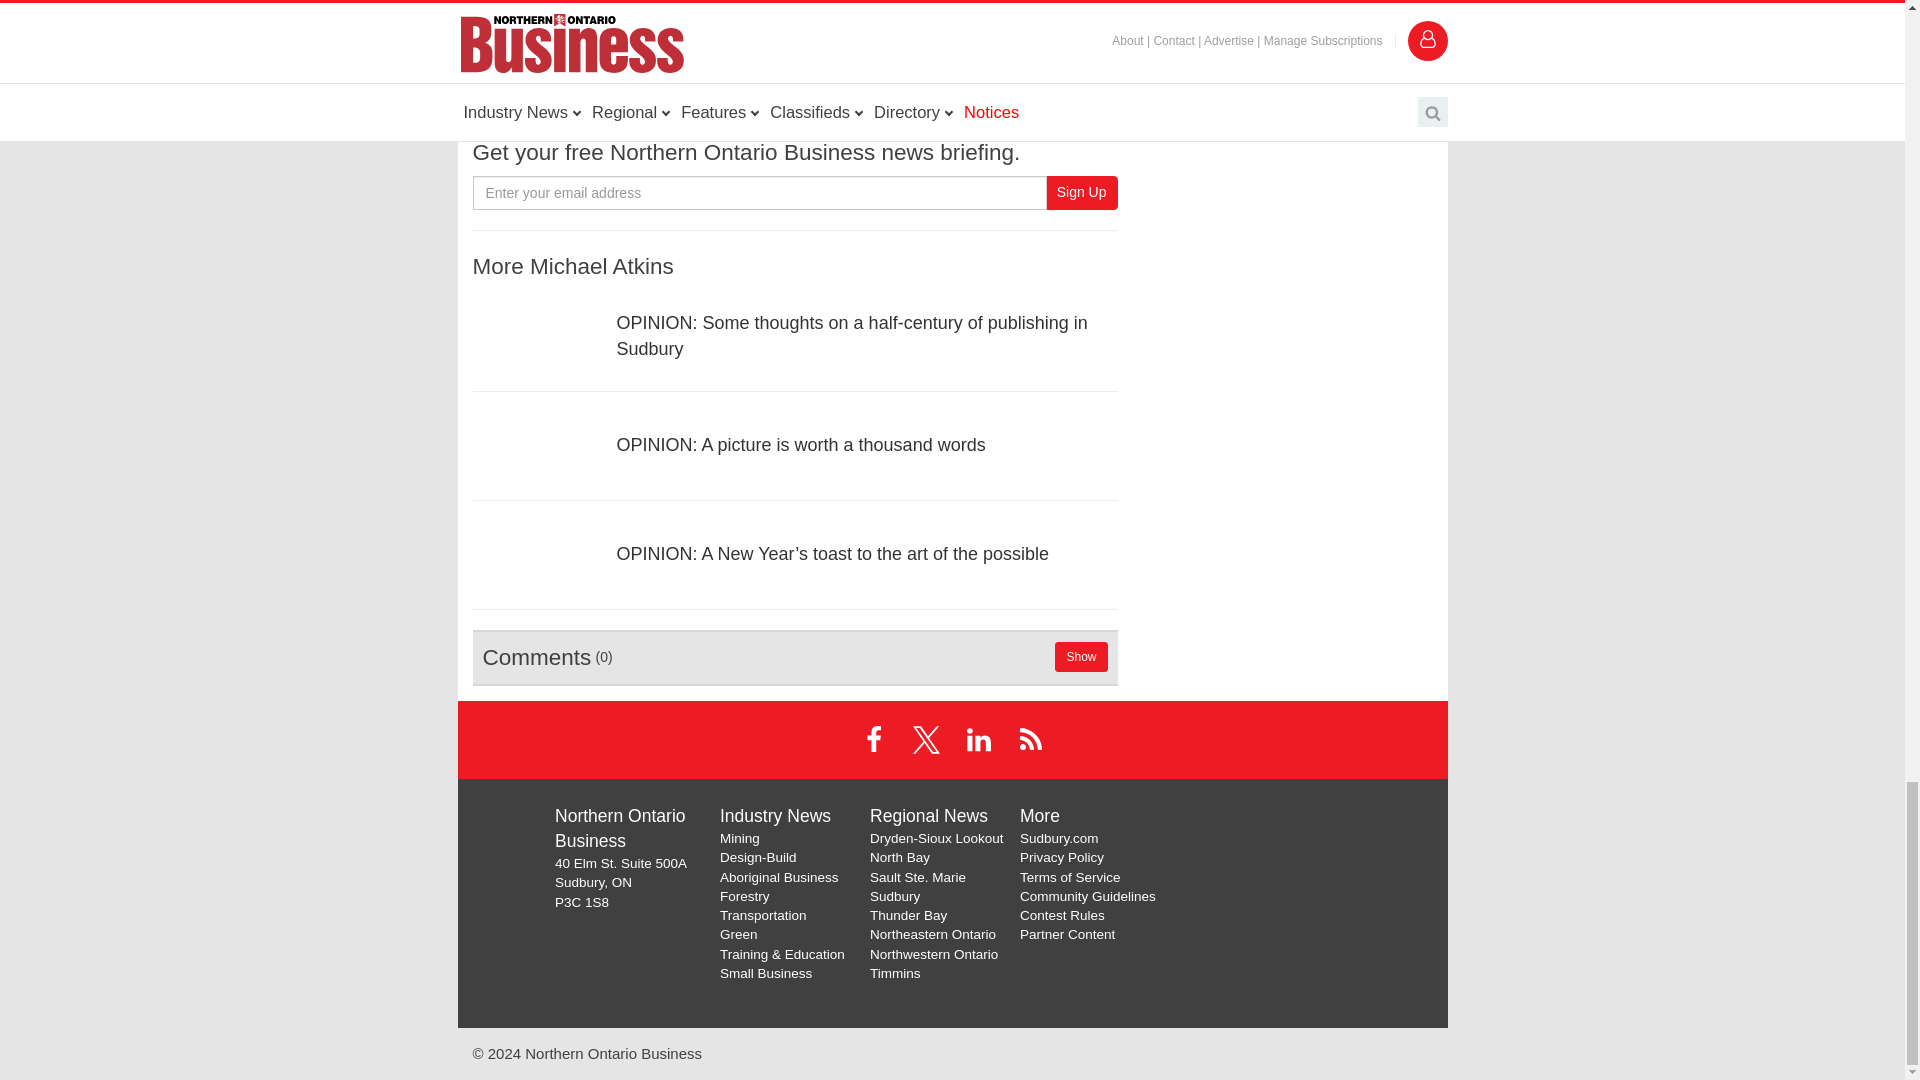 This screenshot has height=1080, width=1920. I want to click on Facebook, so click(874, 738).